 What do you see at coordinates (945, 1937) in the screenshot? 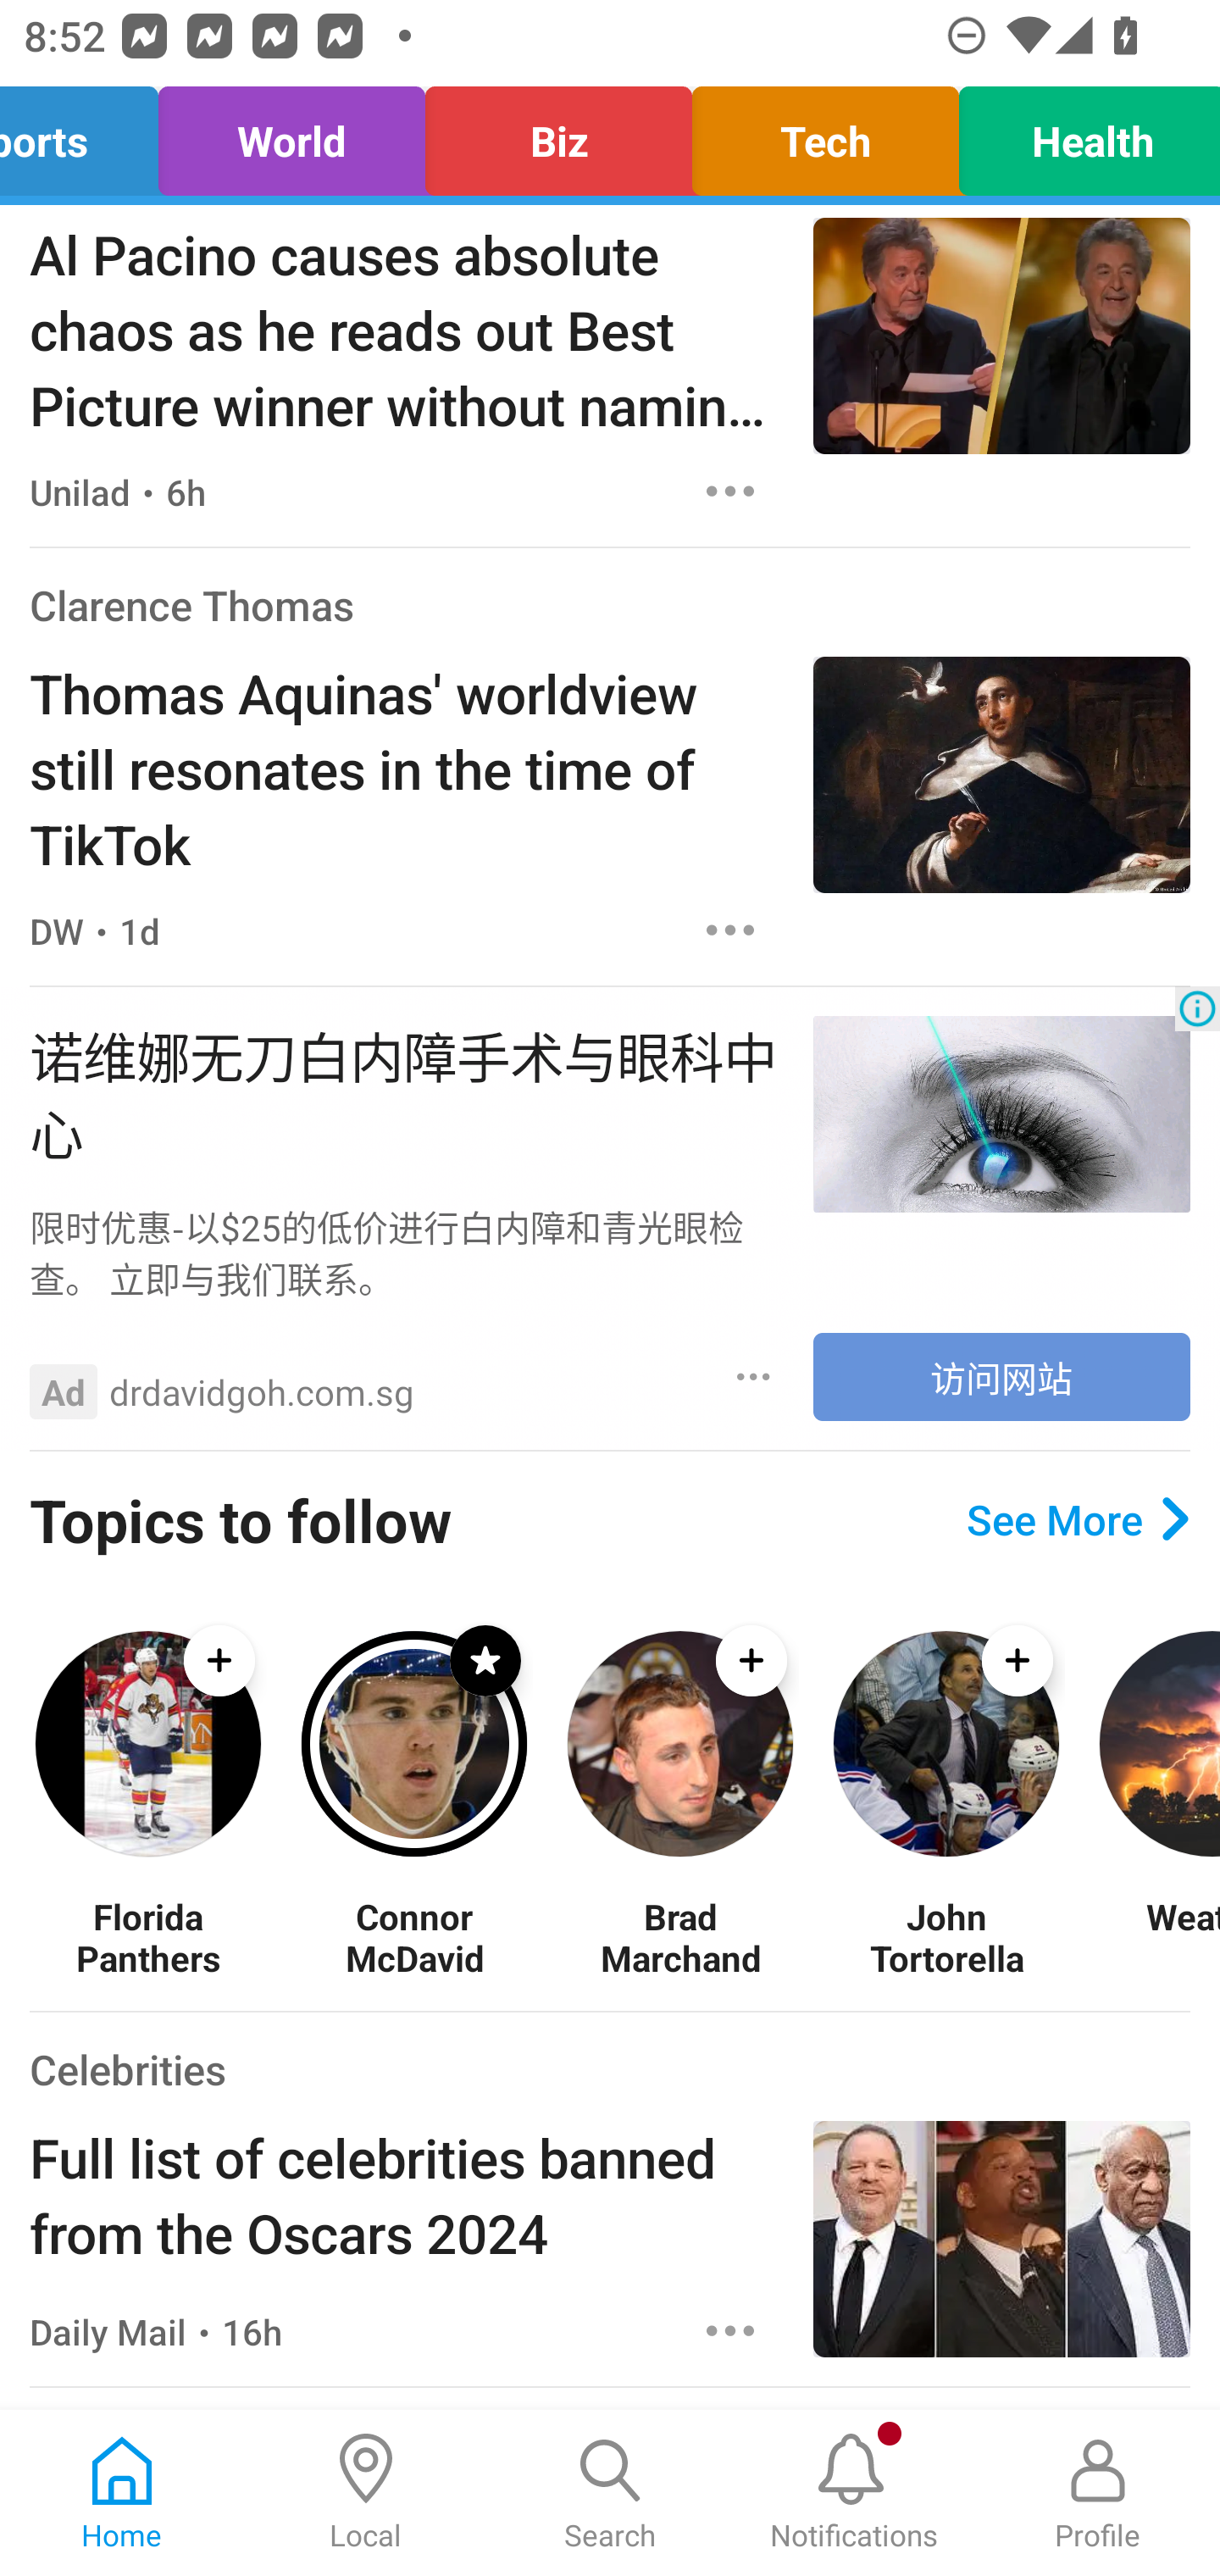
I see `John Tortorella` at bounding box center [945, 1937].